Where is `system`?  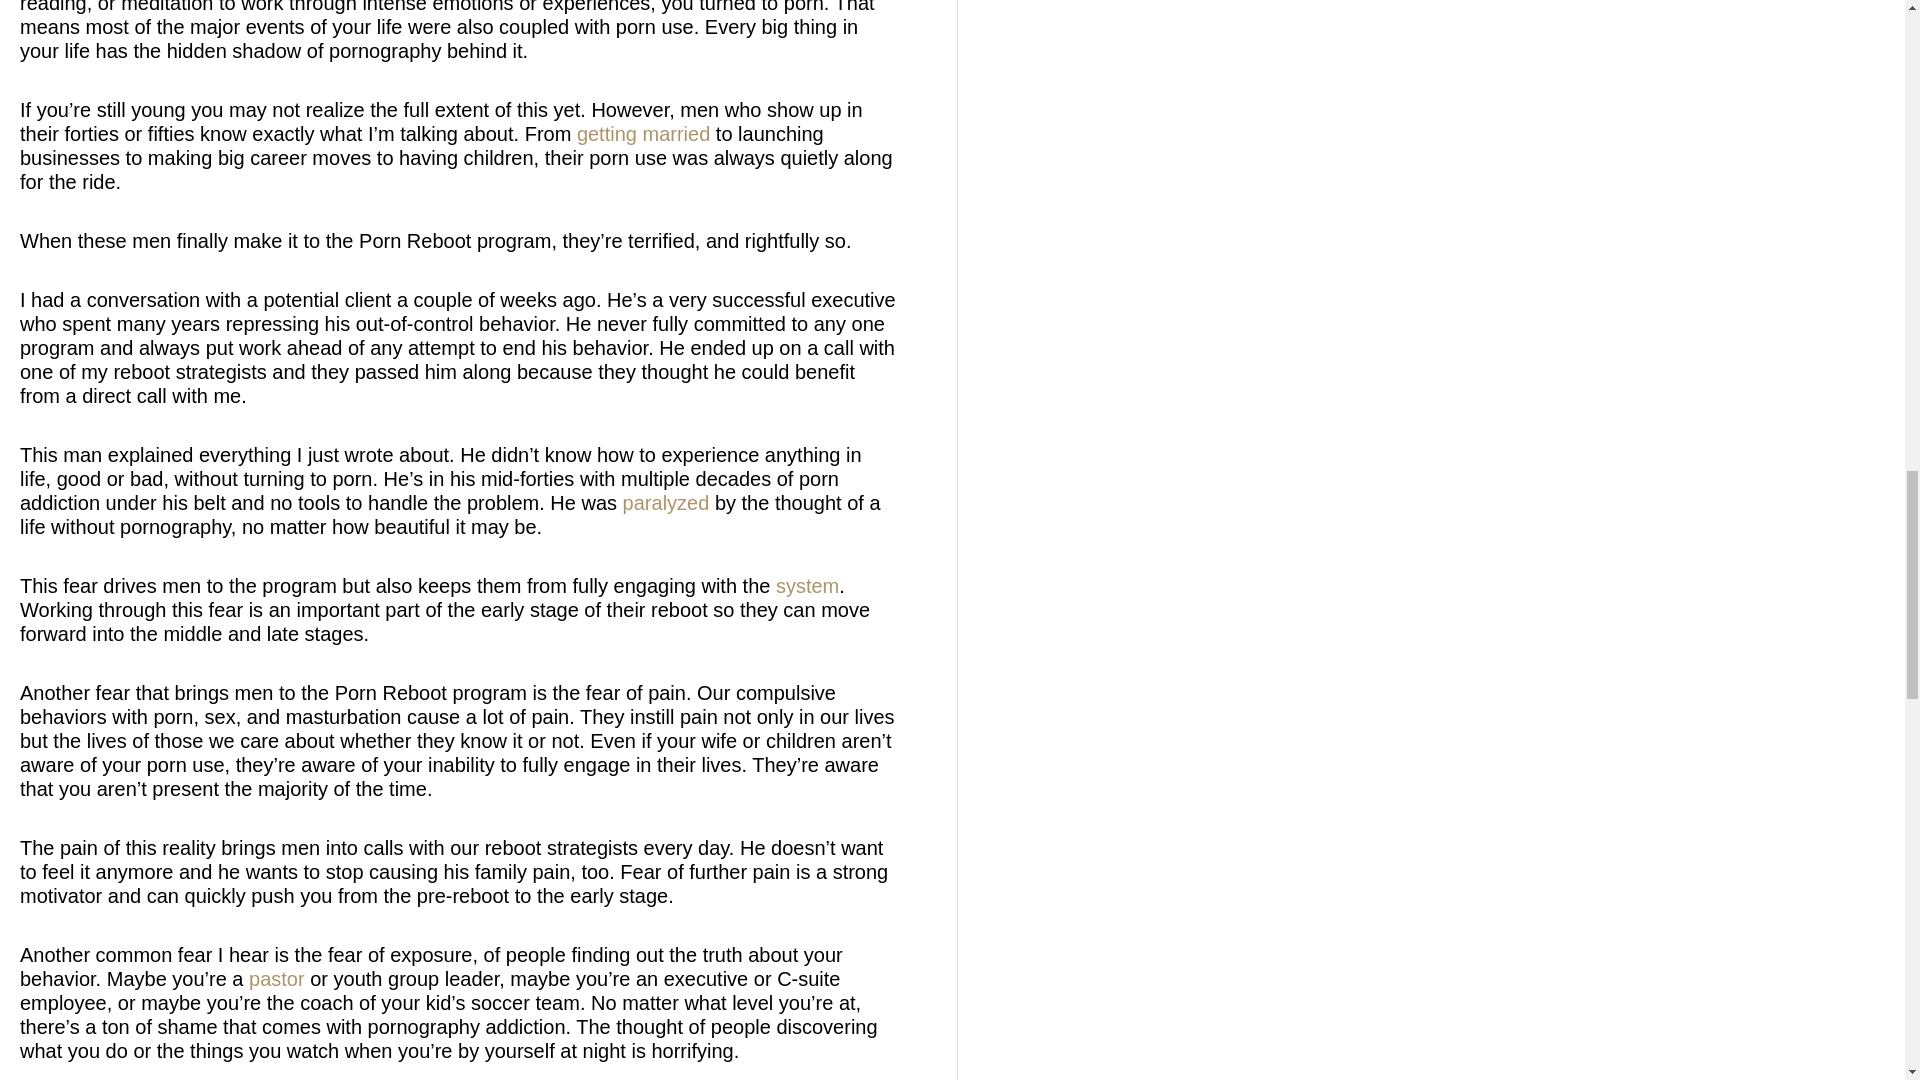 system is located at coordinates (807, 586).